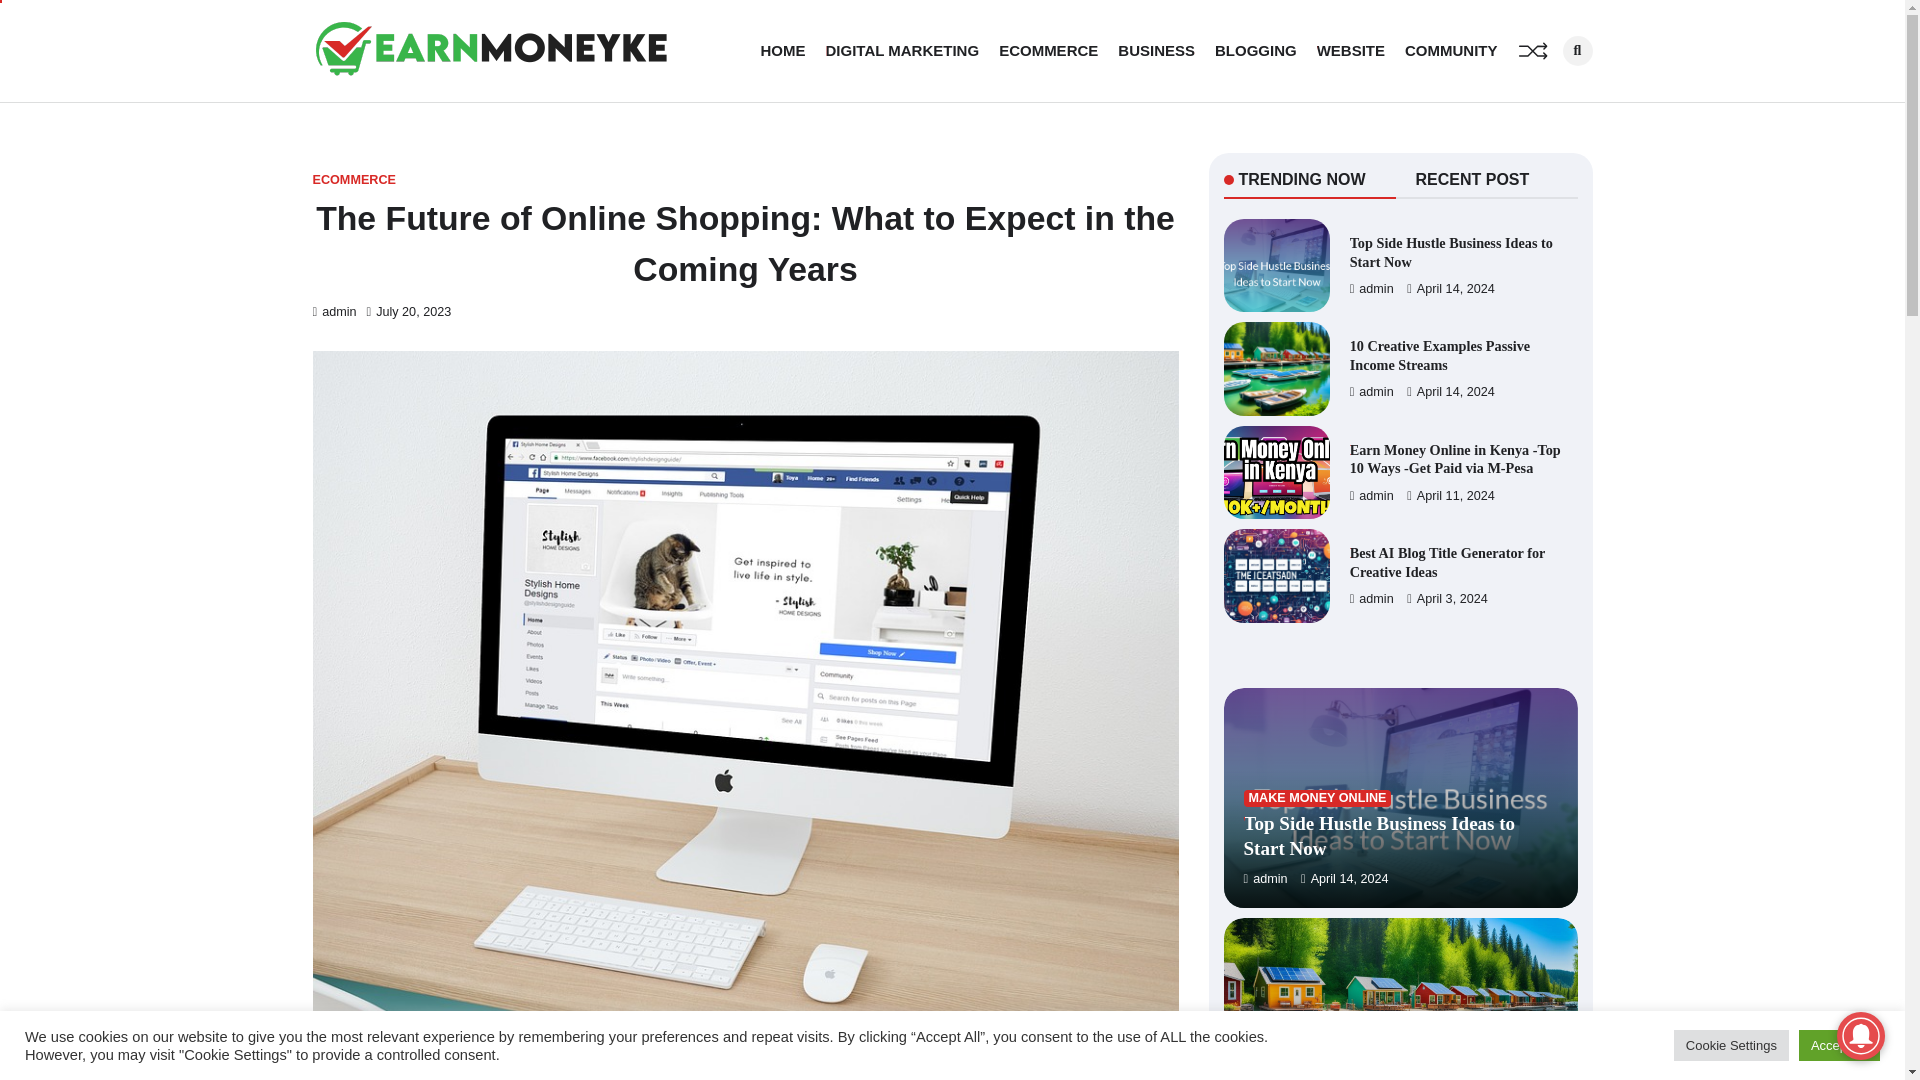  What do you see at coordinates (1451, 52) in the screenshot?
I see `COMMUNITY` at bounding box center [1451, 52].